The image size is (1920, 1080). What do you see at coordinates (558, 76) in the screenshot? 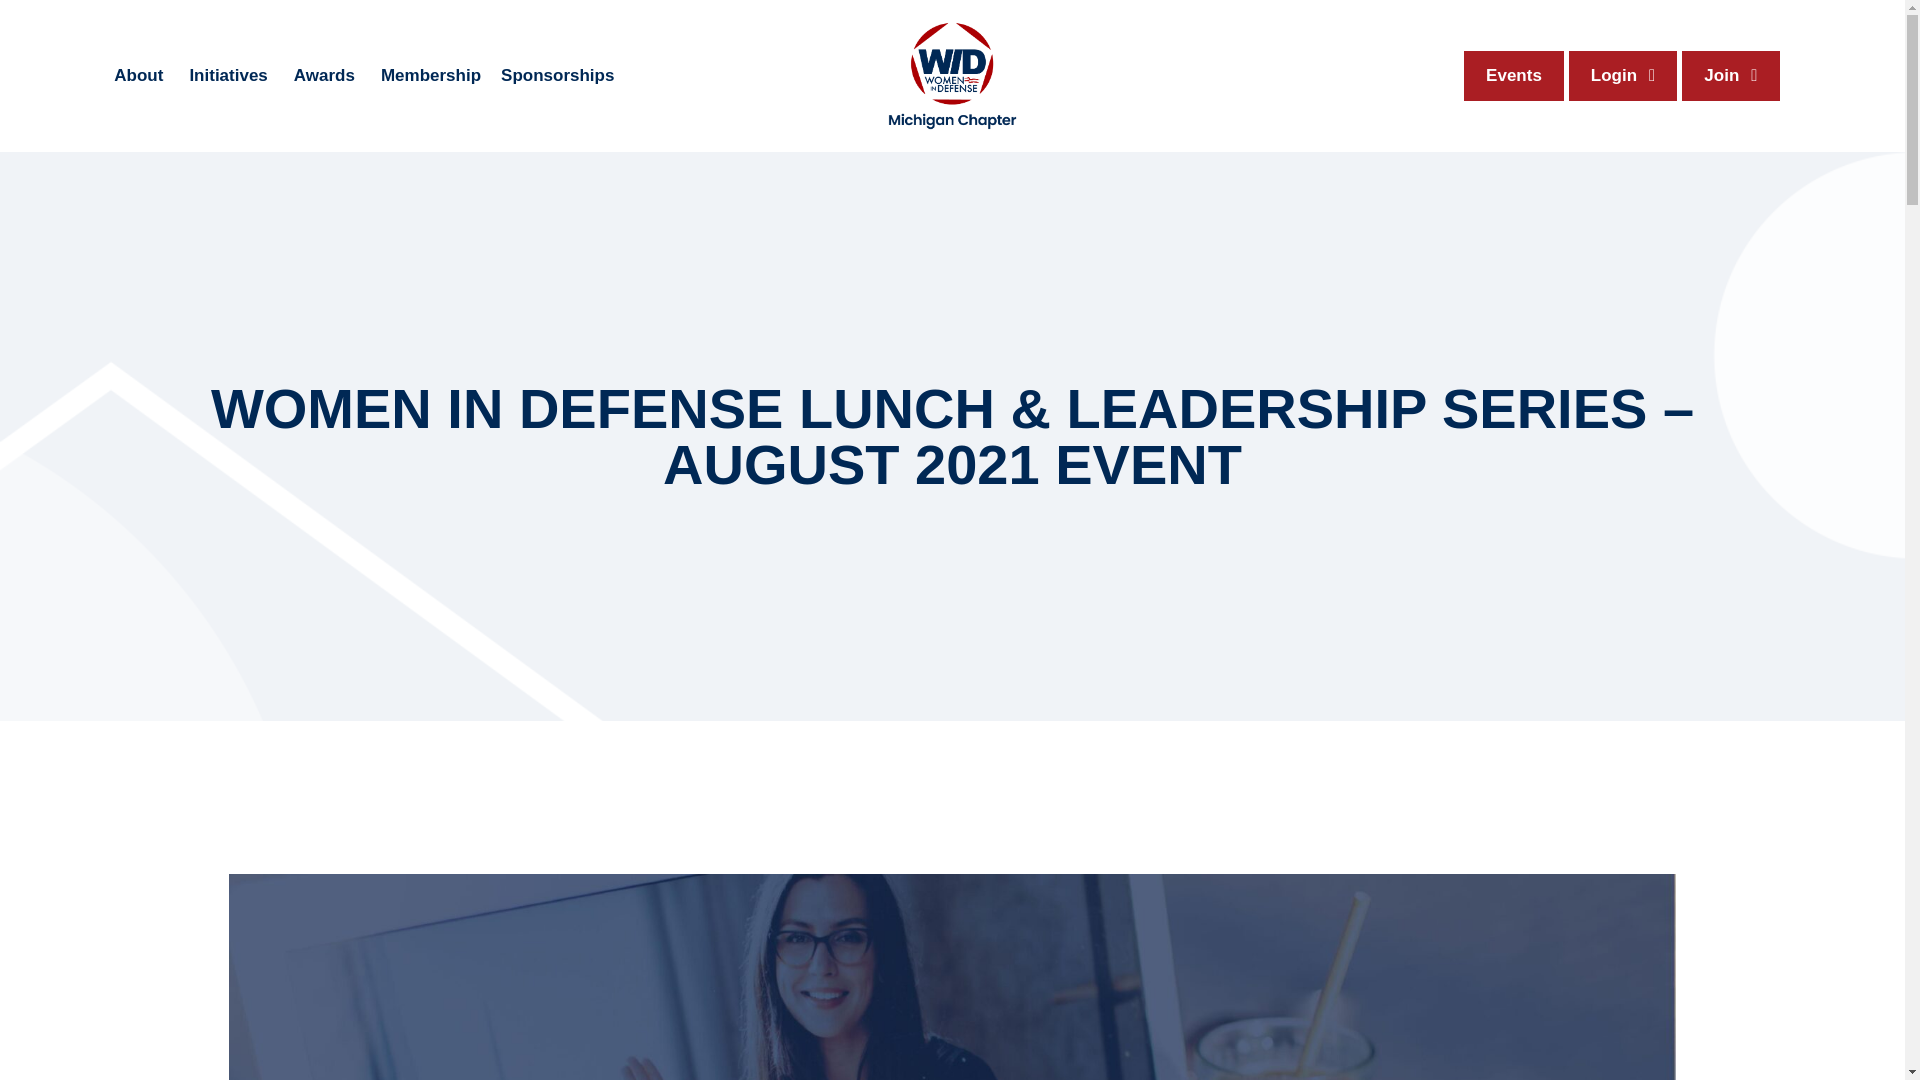
I see `Sponsorships` at bounding box center [558, 76].